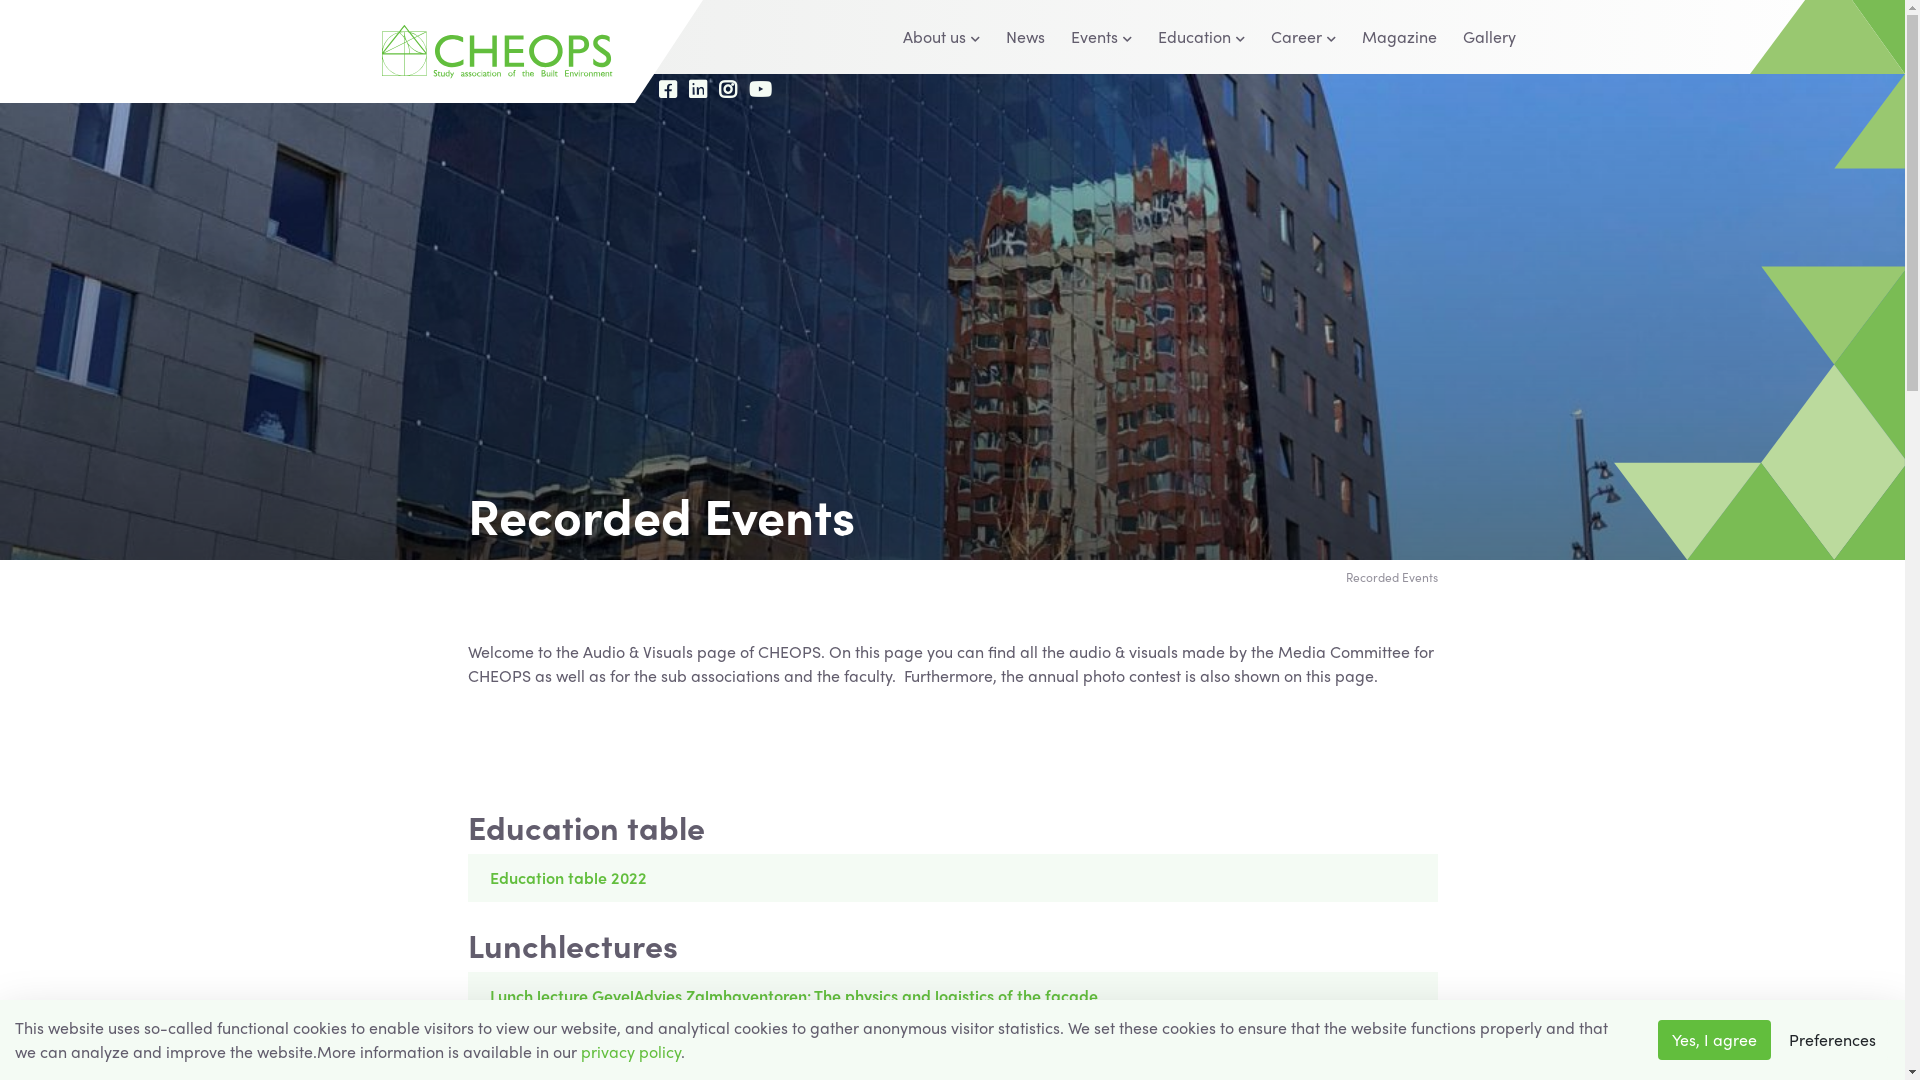 The image size is (1920, 1080). What do you see at coordinates (1832, 1040) in the screenshot?
I see `Preferences` at bounding box center [1832, 1040].